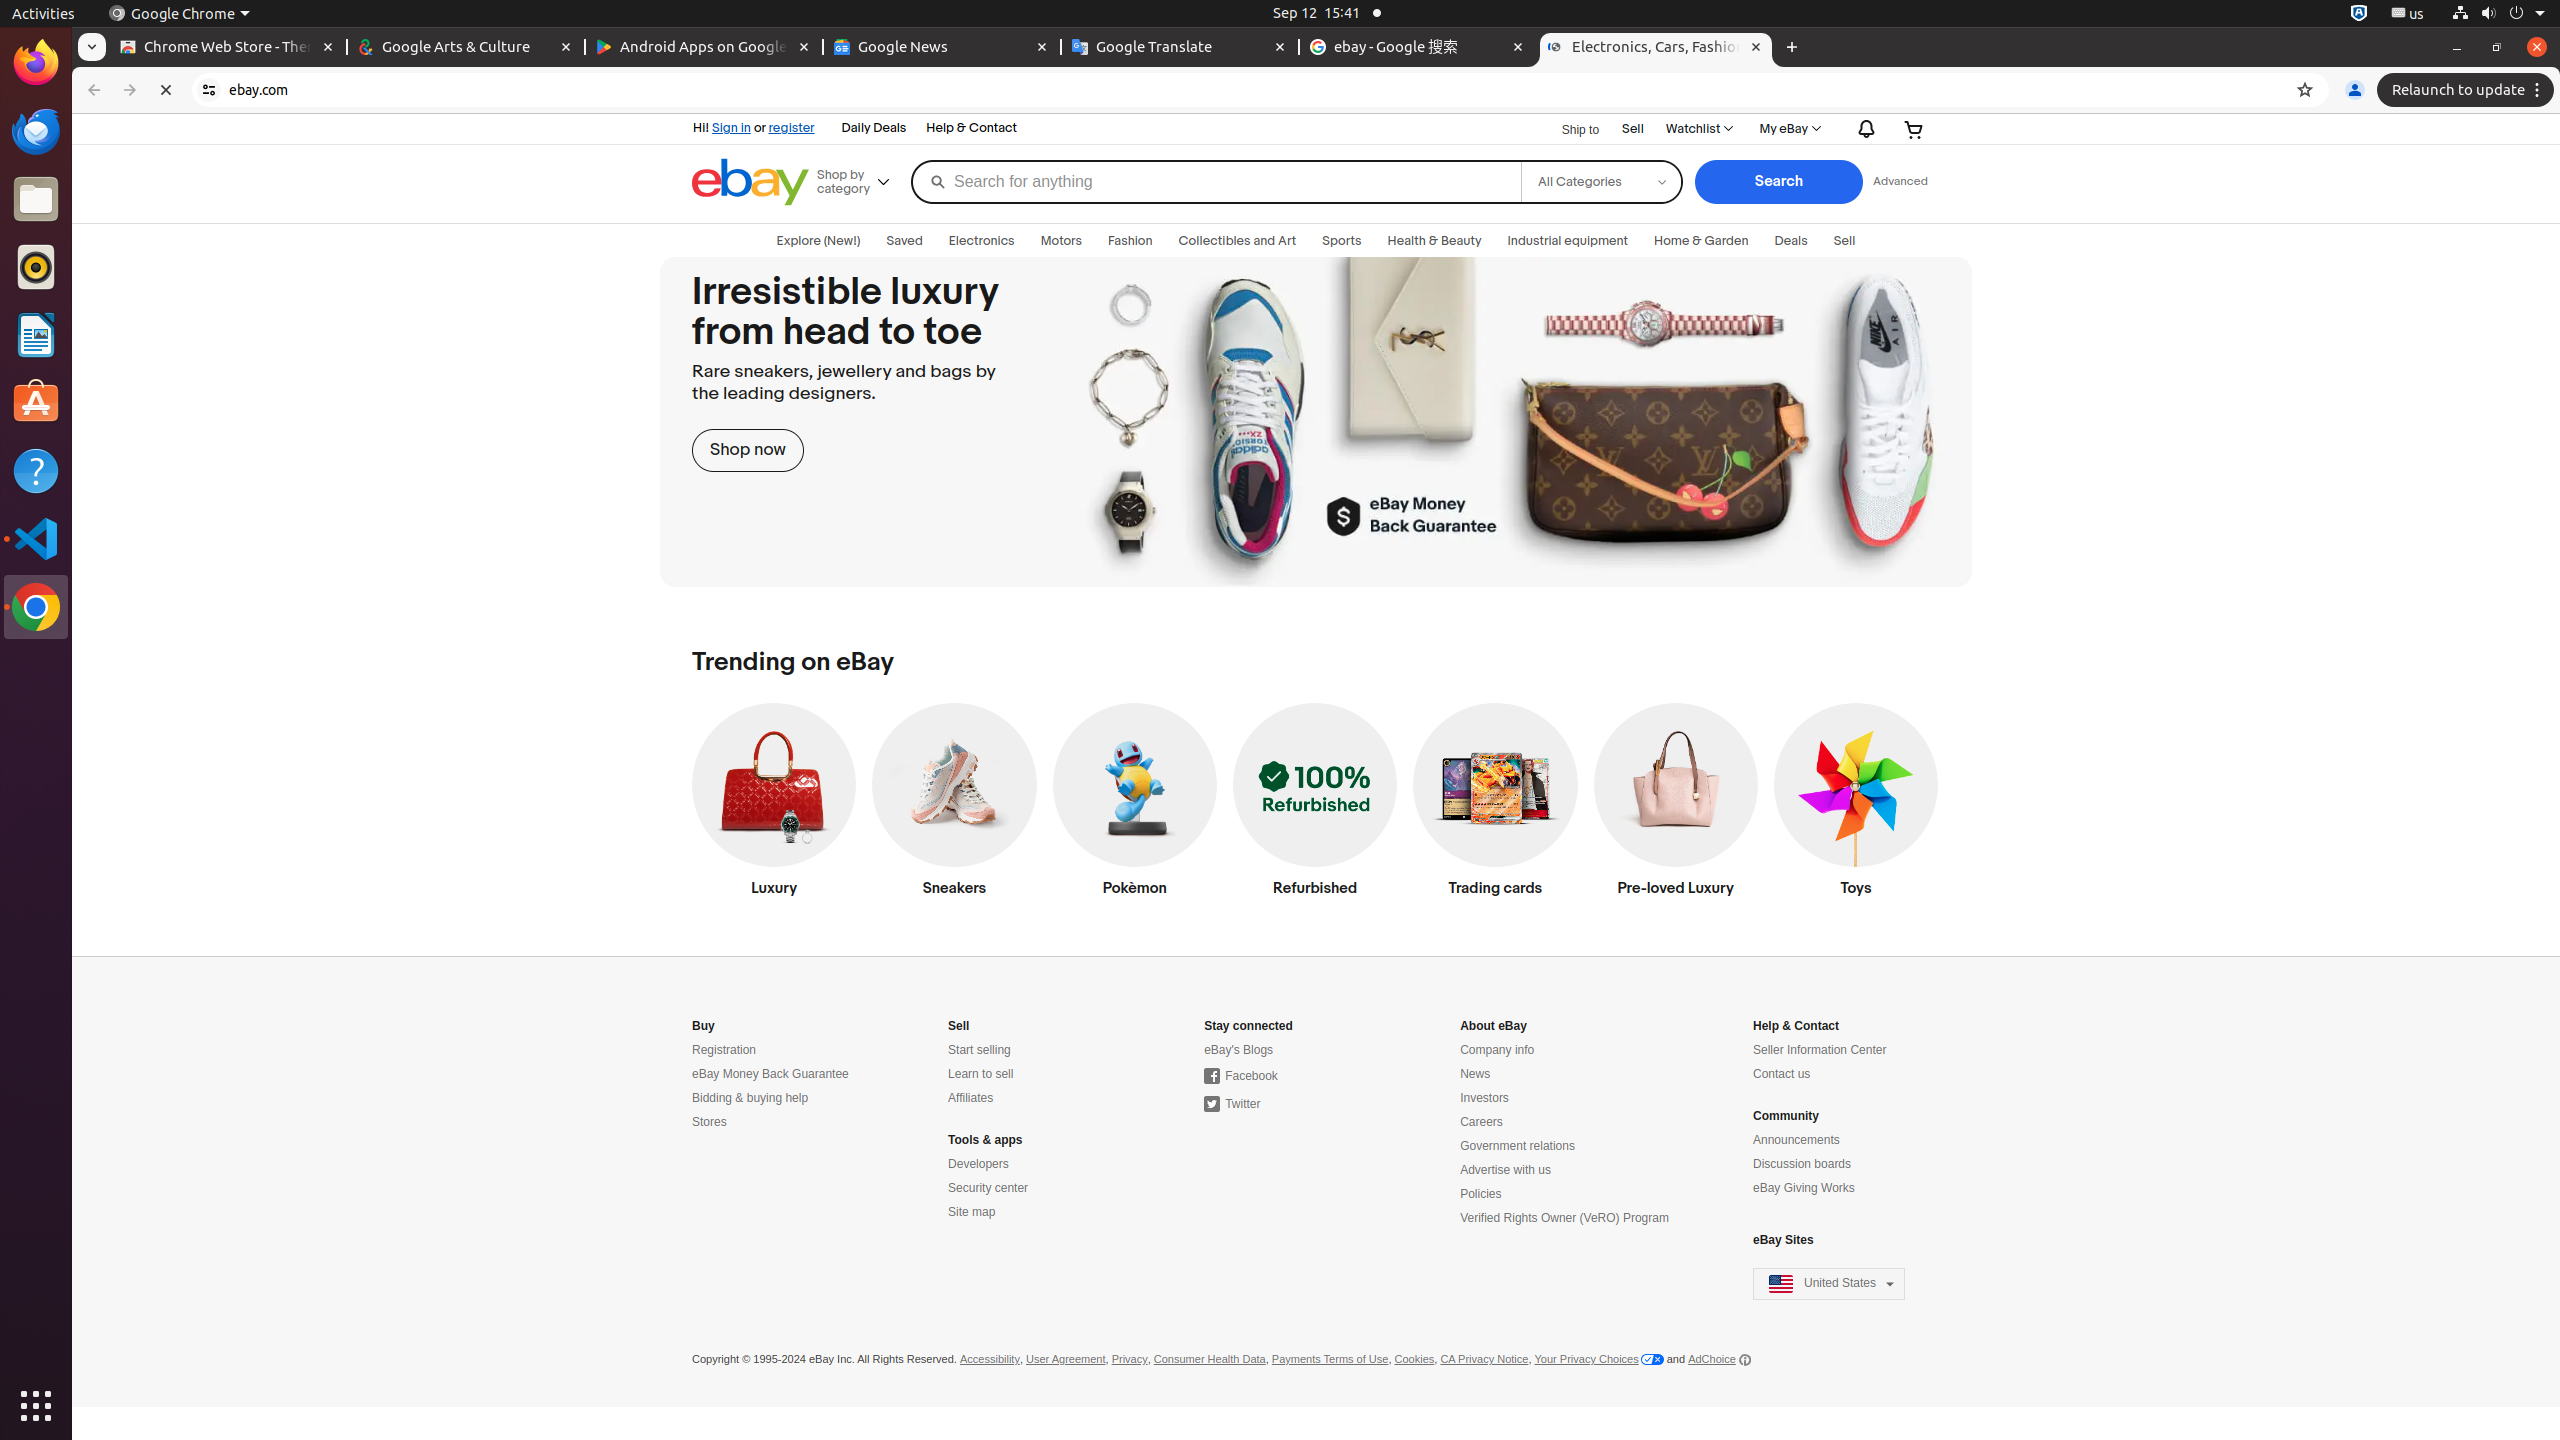 This screenshot has width=2560, height=1440. I want to click on Relaunch to update, so click(2468, 90).